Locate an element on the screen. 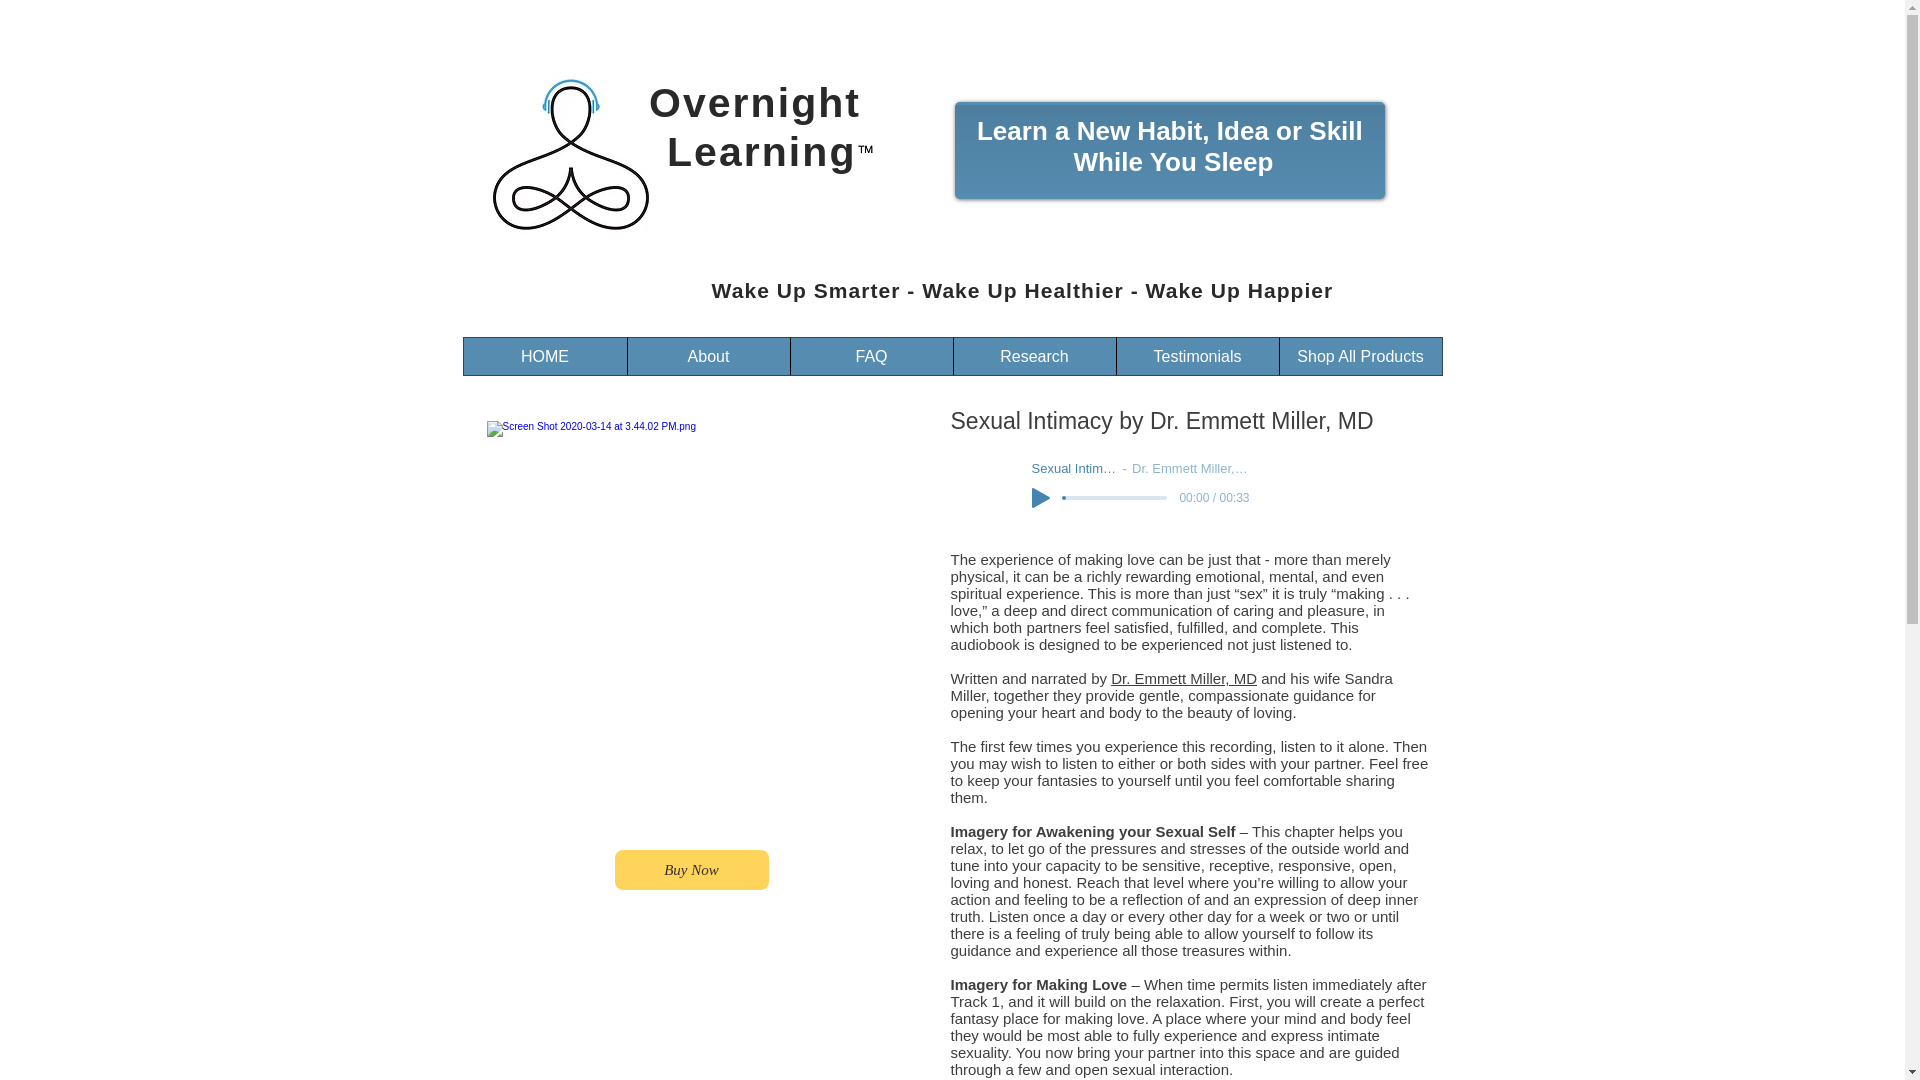   Learning is located at coordinates (755, 151).